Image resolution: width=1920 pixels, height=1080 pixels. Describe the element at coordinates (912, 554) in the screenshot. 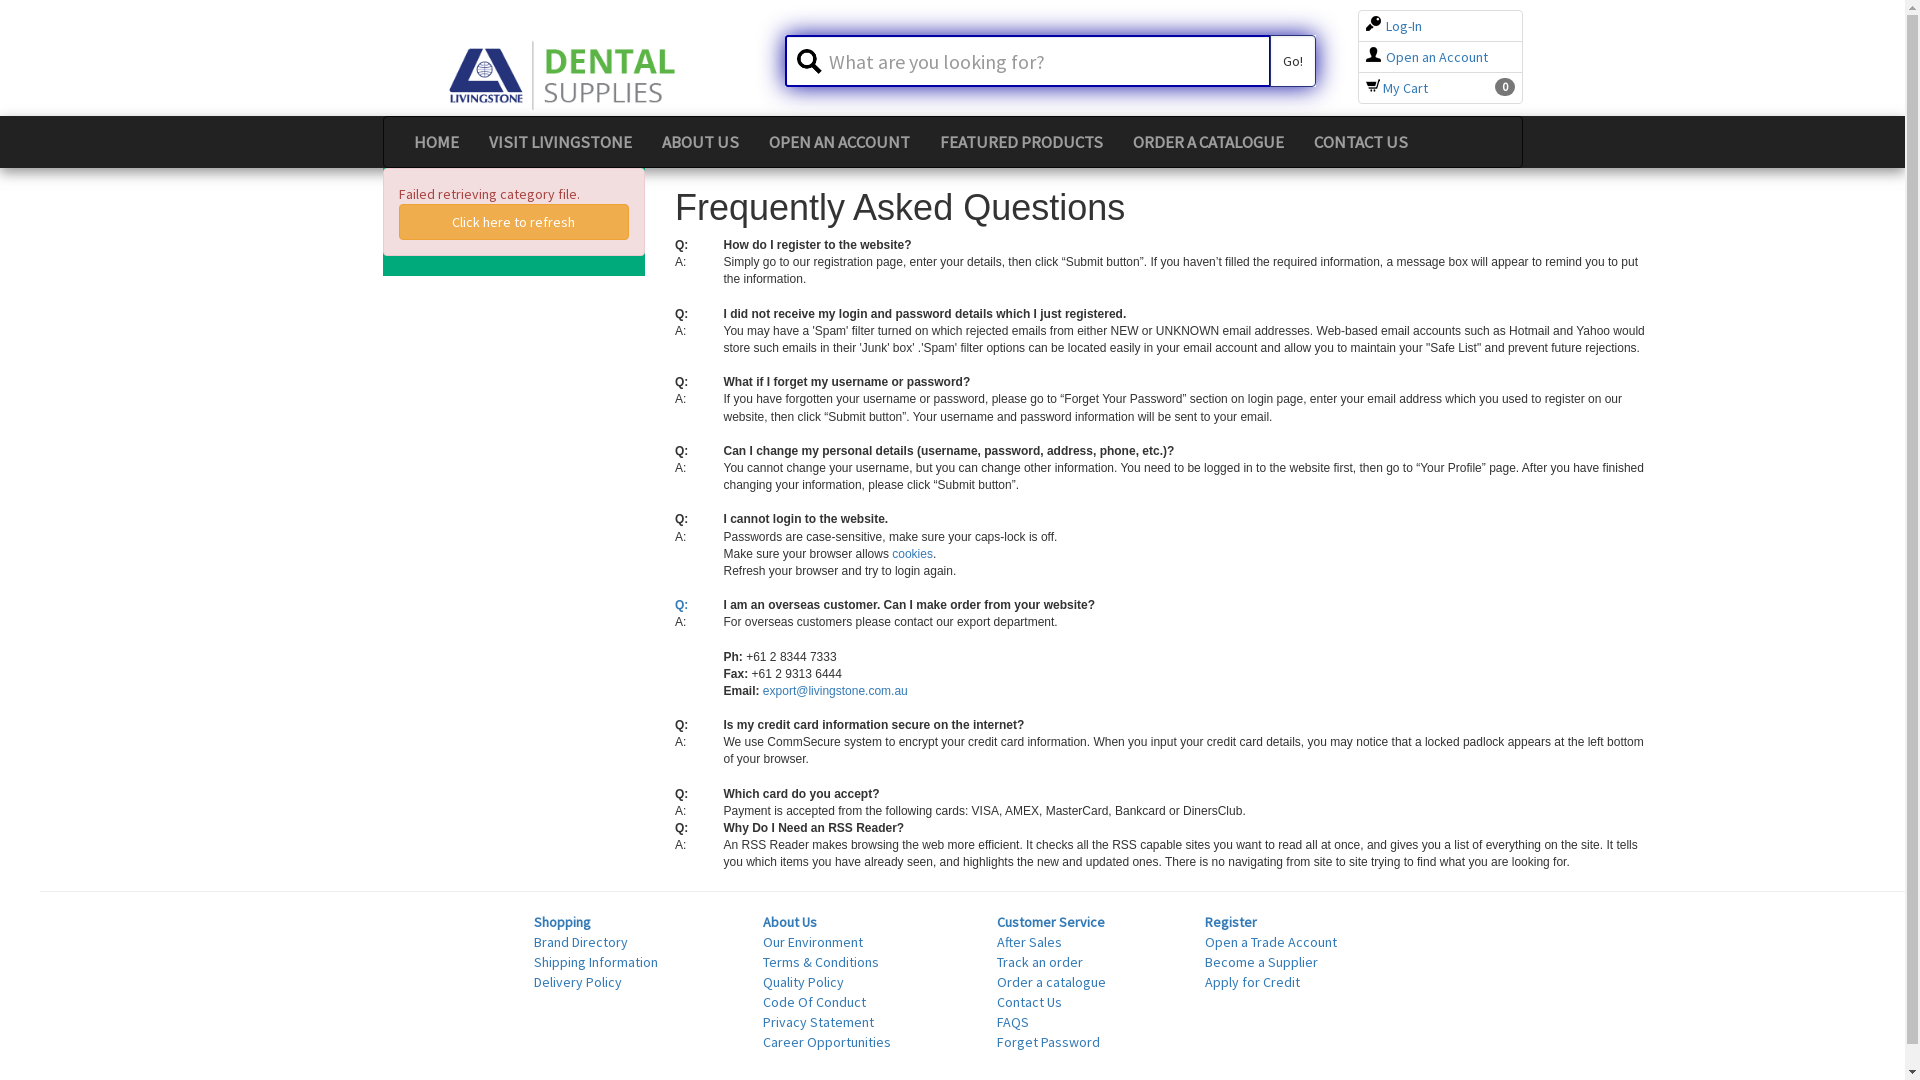

I see `cookies` at that location.